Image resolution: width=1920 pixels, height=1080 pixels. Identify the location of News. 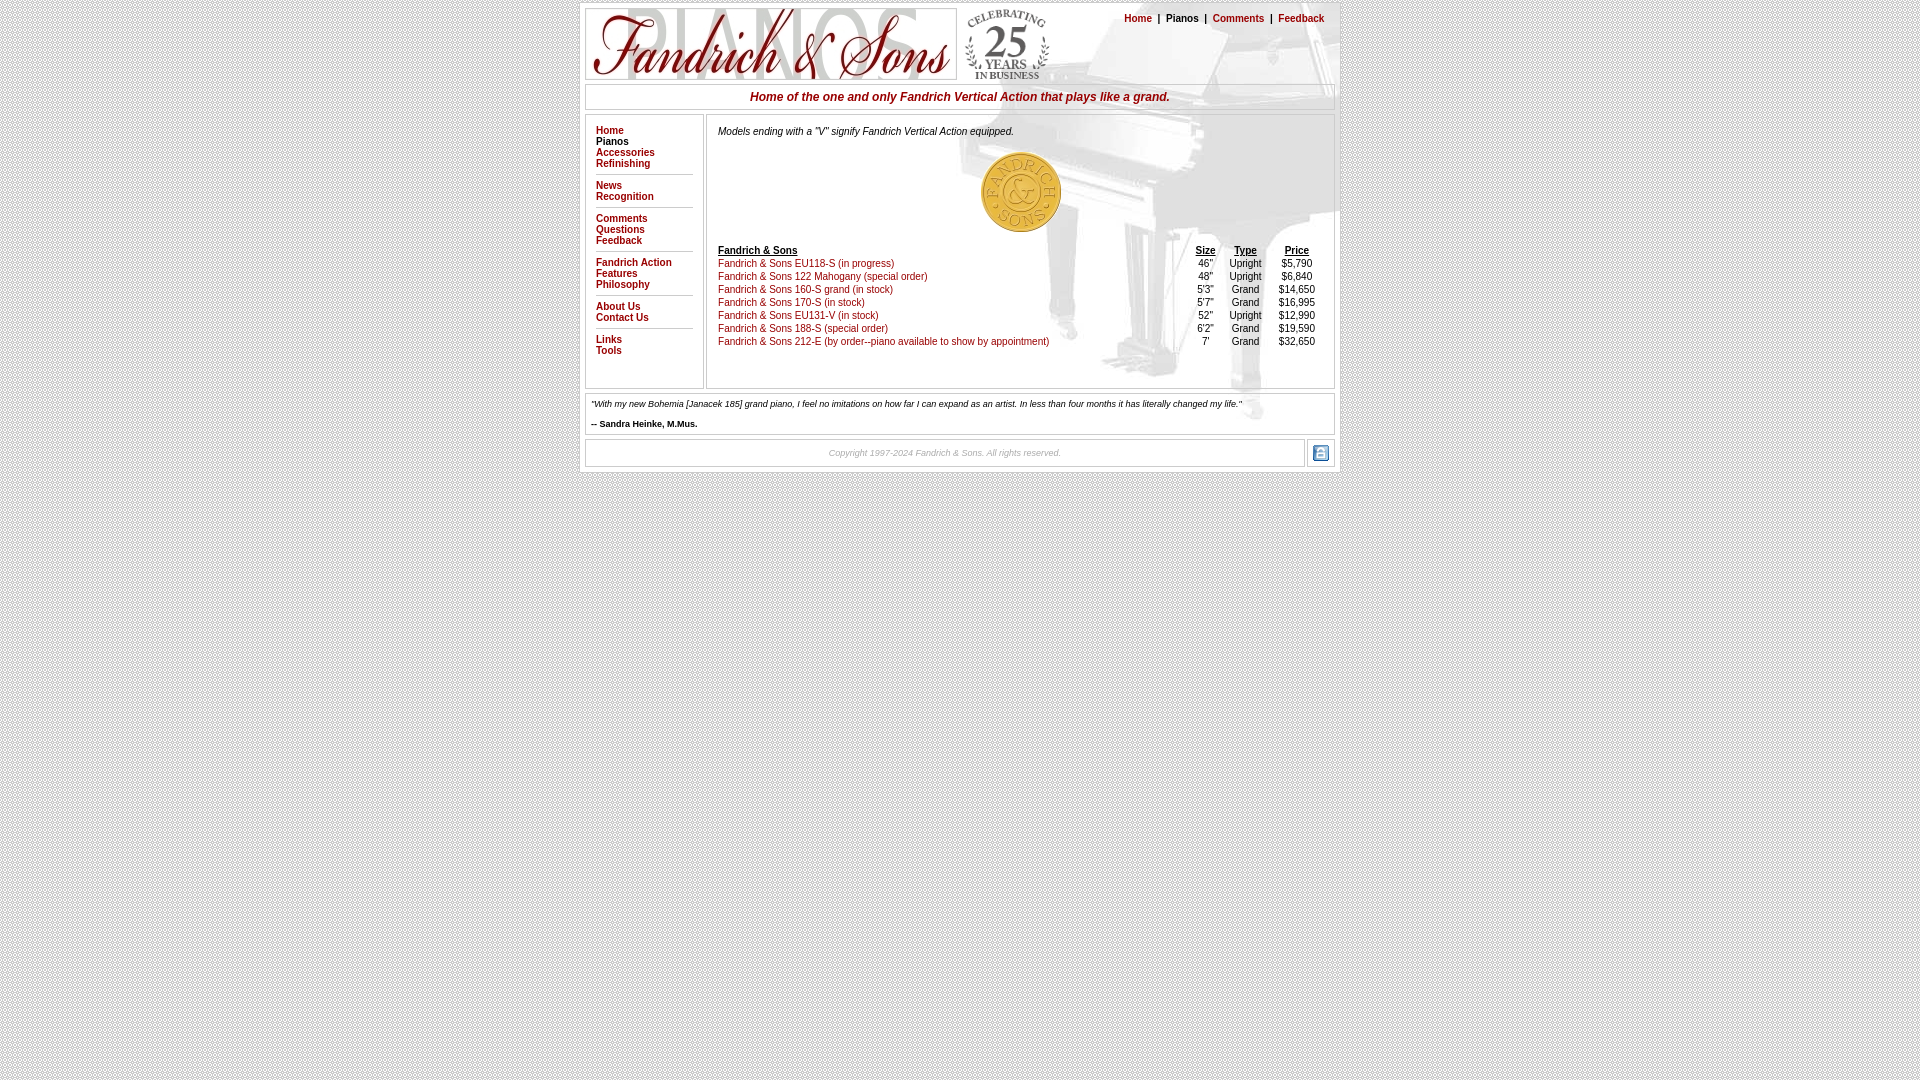
(608, 186).